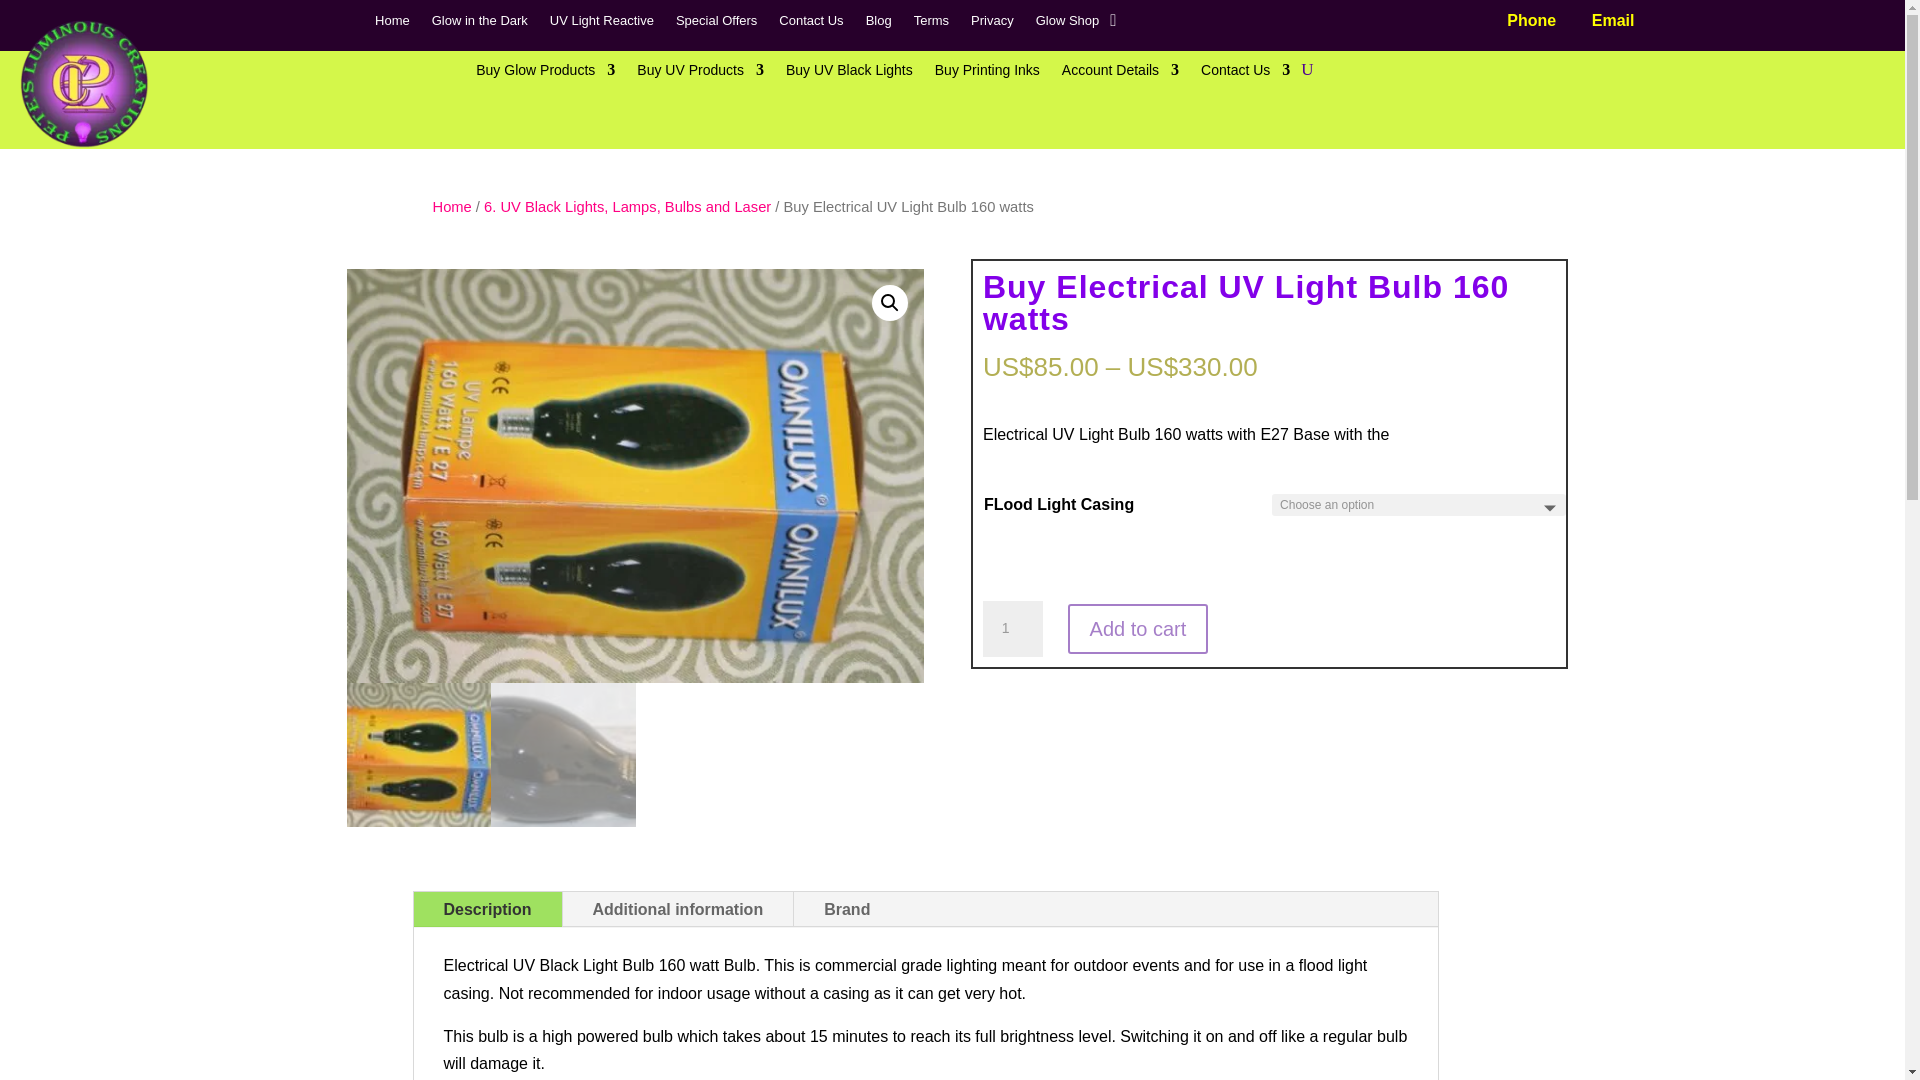 Image resolution: width=1920 pixels, height=1080 pixels. I want to click on Glow Shop, so click(1068, 24).